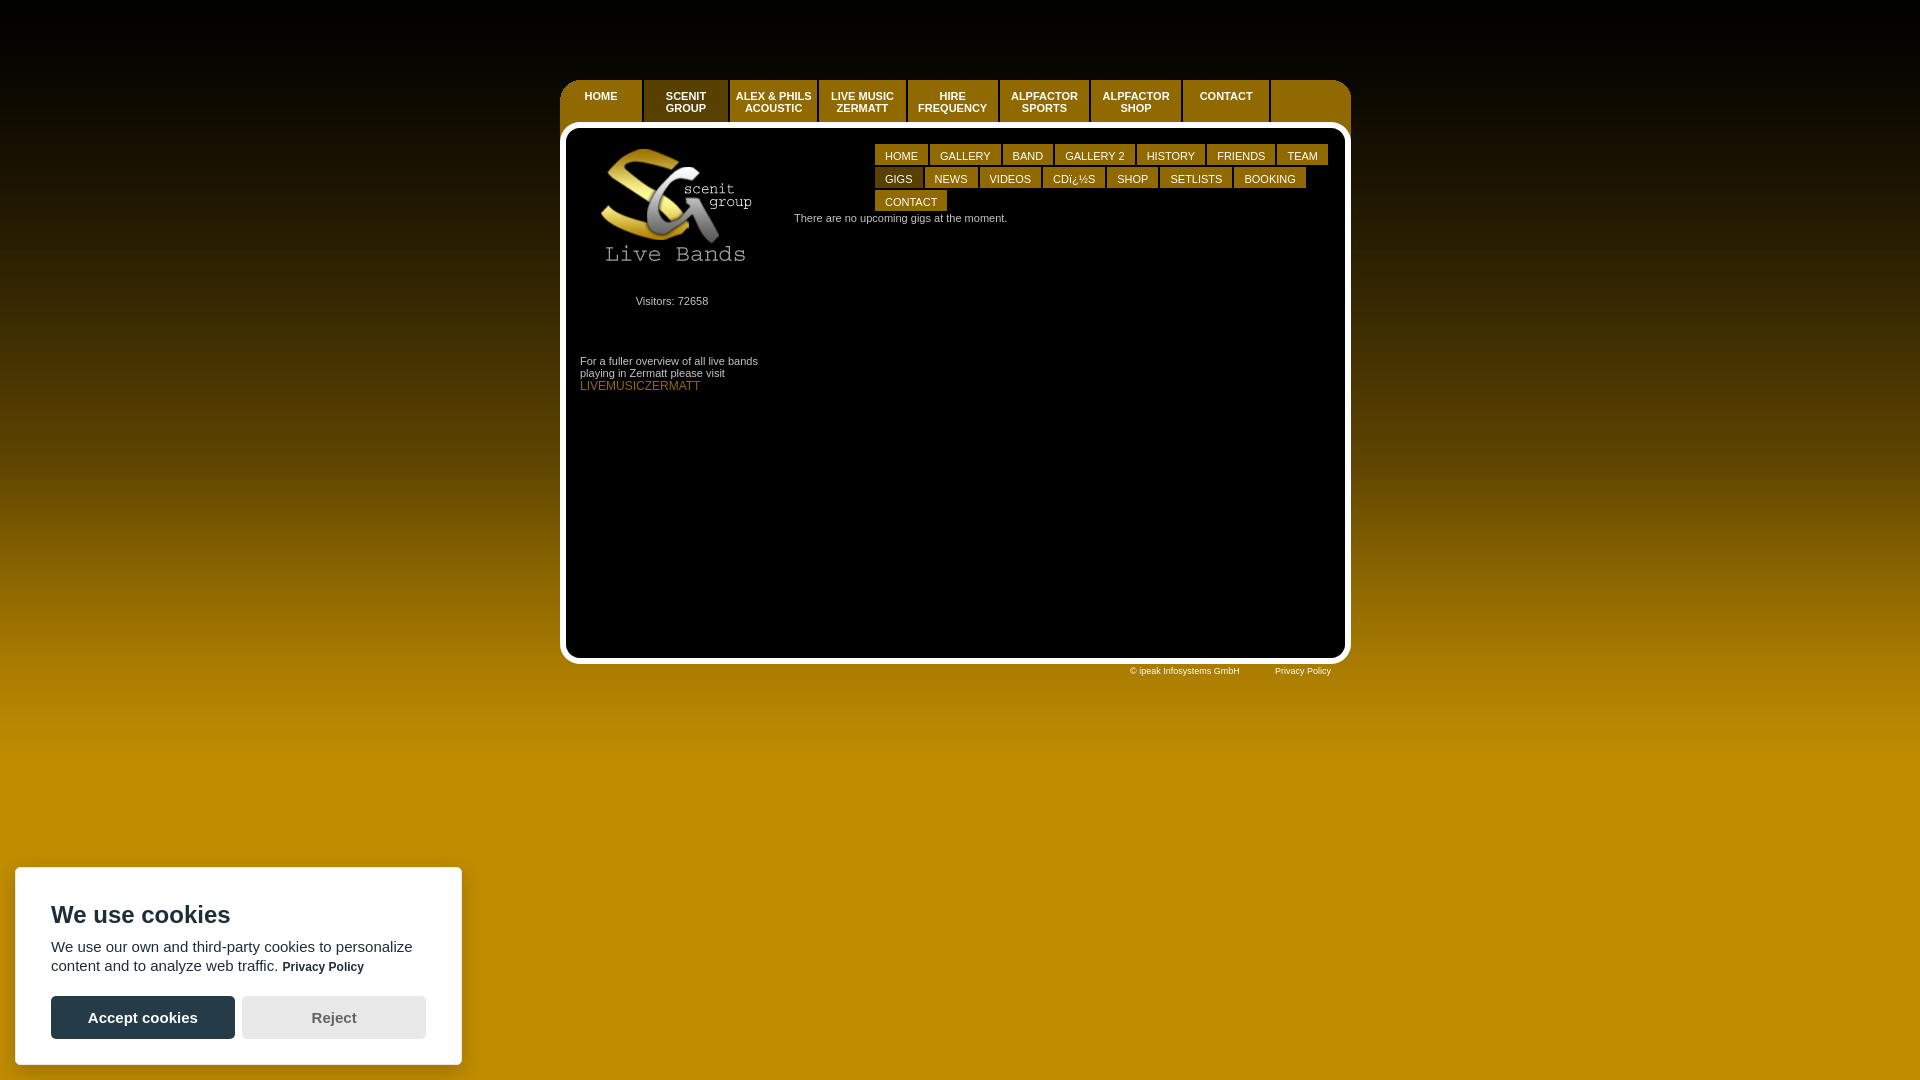  Describe the element at coordinates (1226, 96) in the screenshot. I see `CONTACT` at that location.